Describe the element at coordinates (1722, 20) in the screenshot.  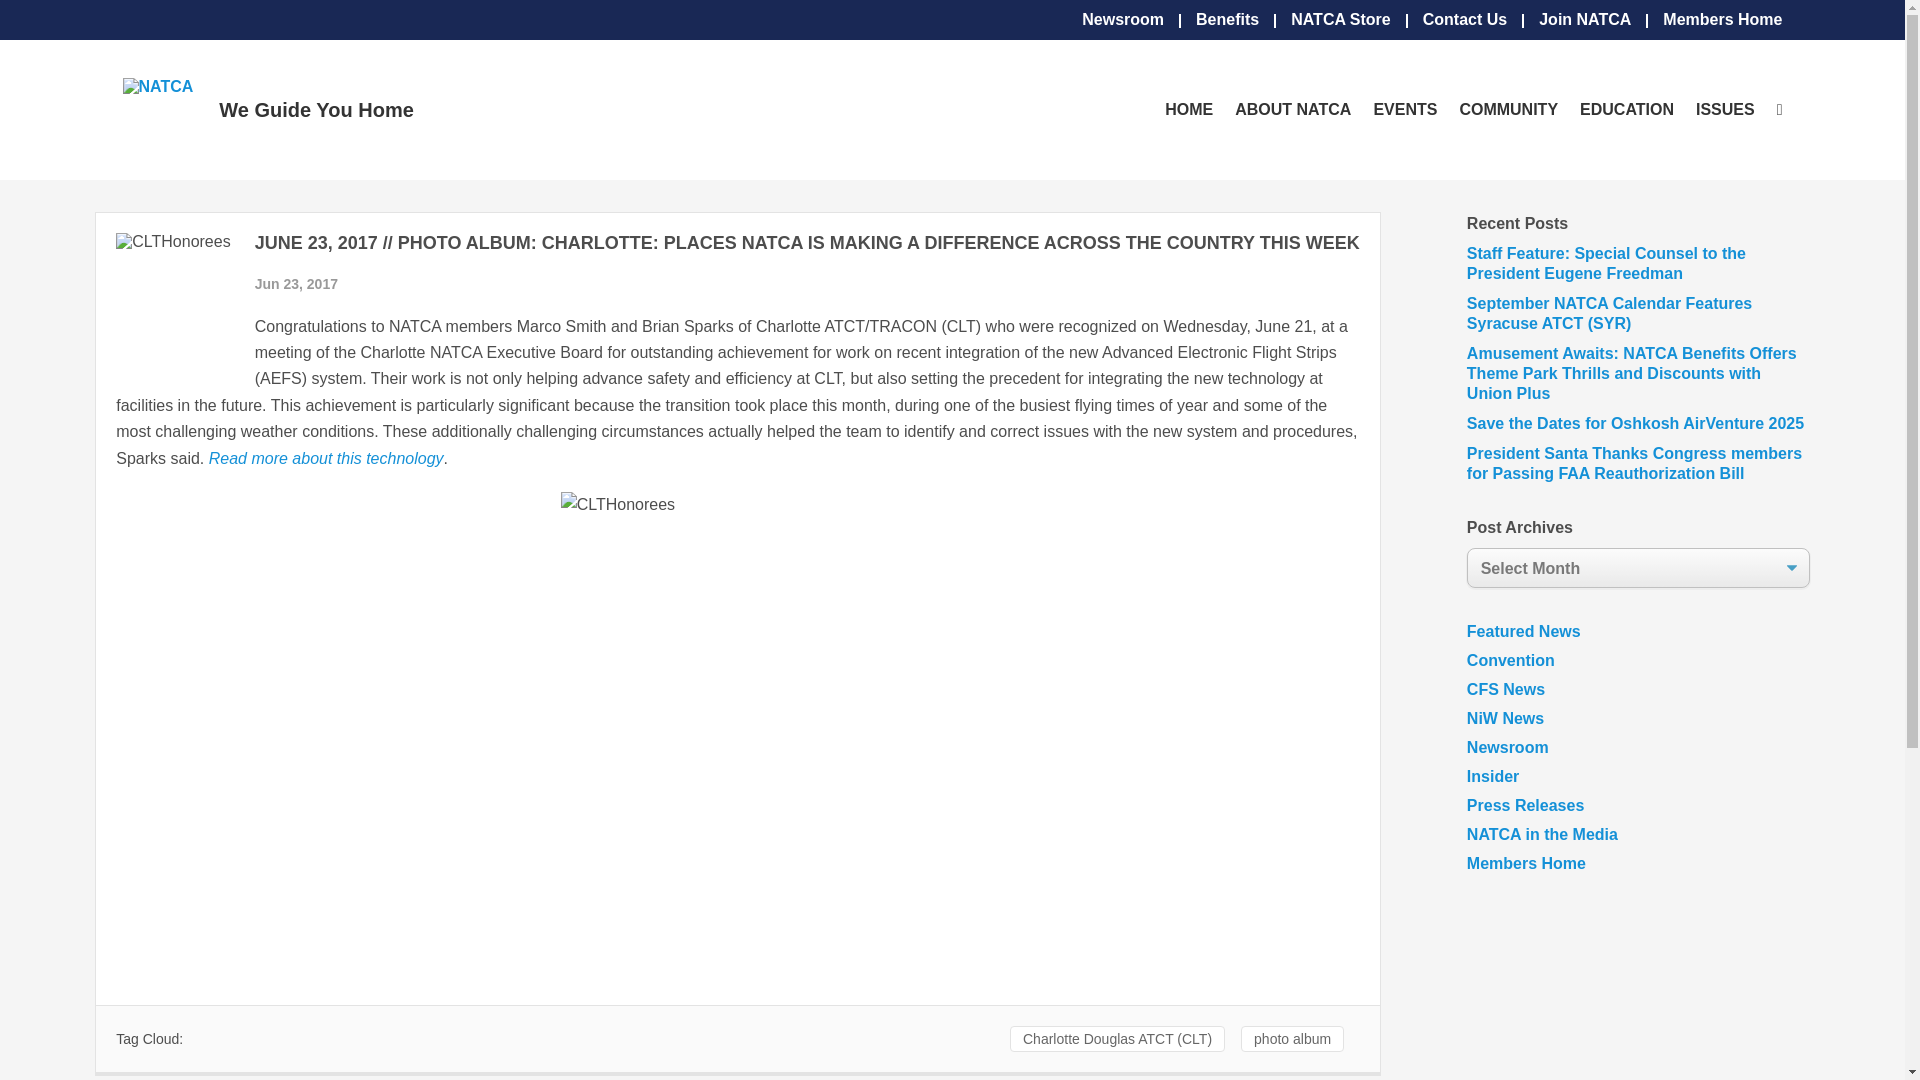
I see `Members Home` at that location.